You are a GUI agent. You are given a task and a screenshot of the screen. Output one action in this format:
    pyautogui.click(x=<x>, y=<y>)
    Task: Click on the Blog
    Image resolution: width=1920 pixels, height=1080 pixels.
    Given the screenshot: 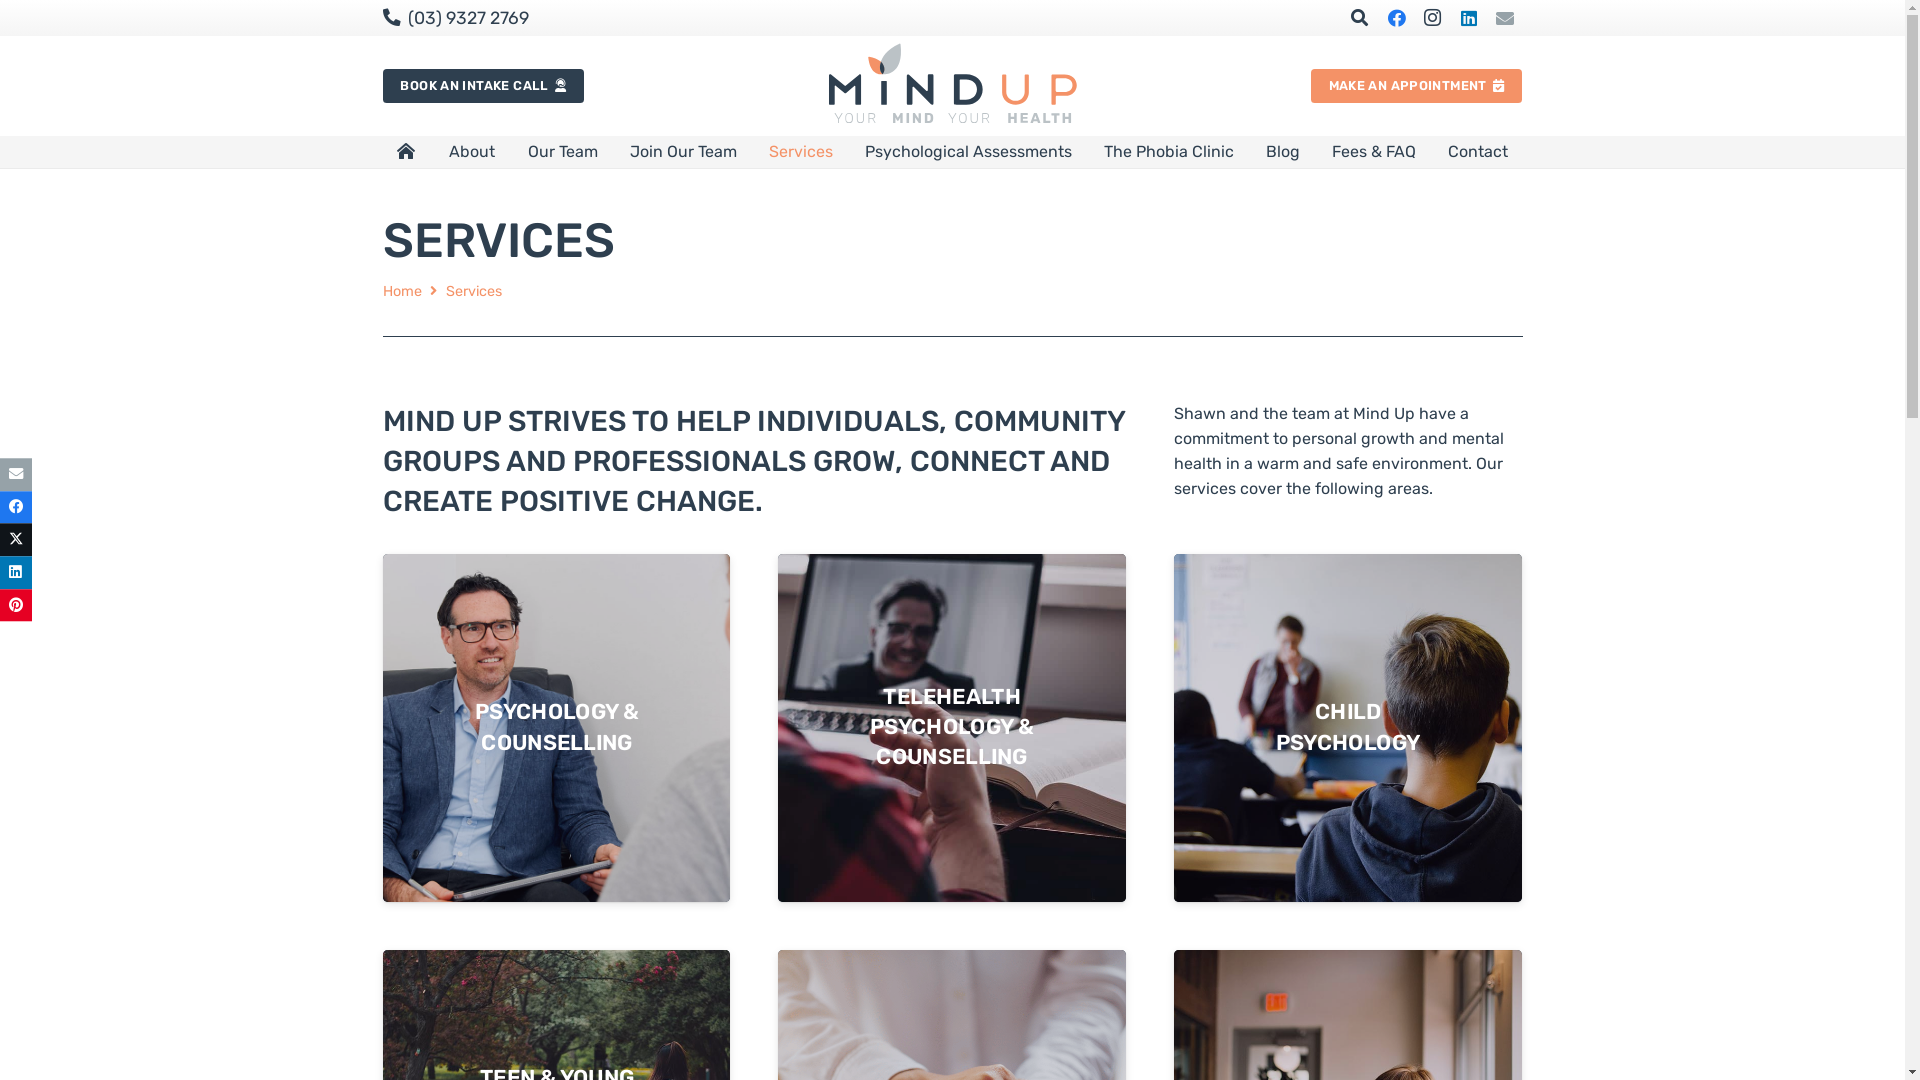 What is the action you would take?
    pyautogui.click(x=1283, y=152)
    